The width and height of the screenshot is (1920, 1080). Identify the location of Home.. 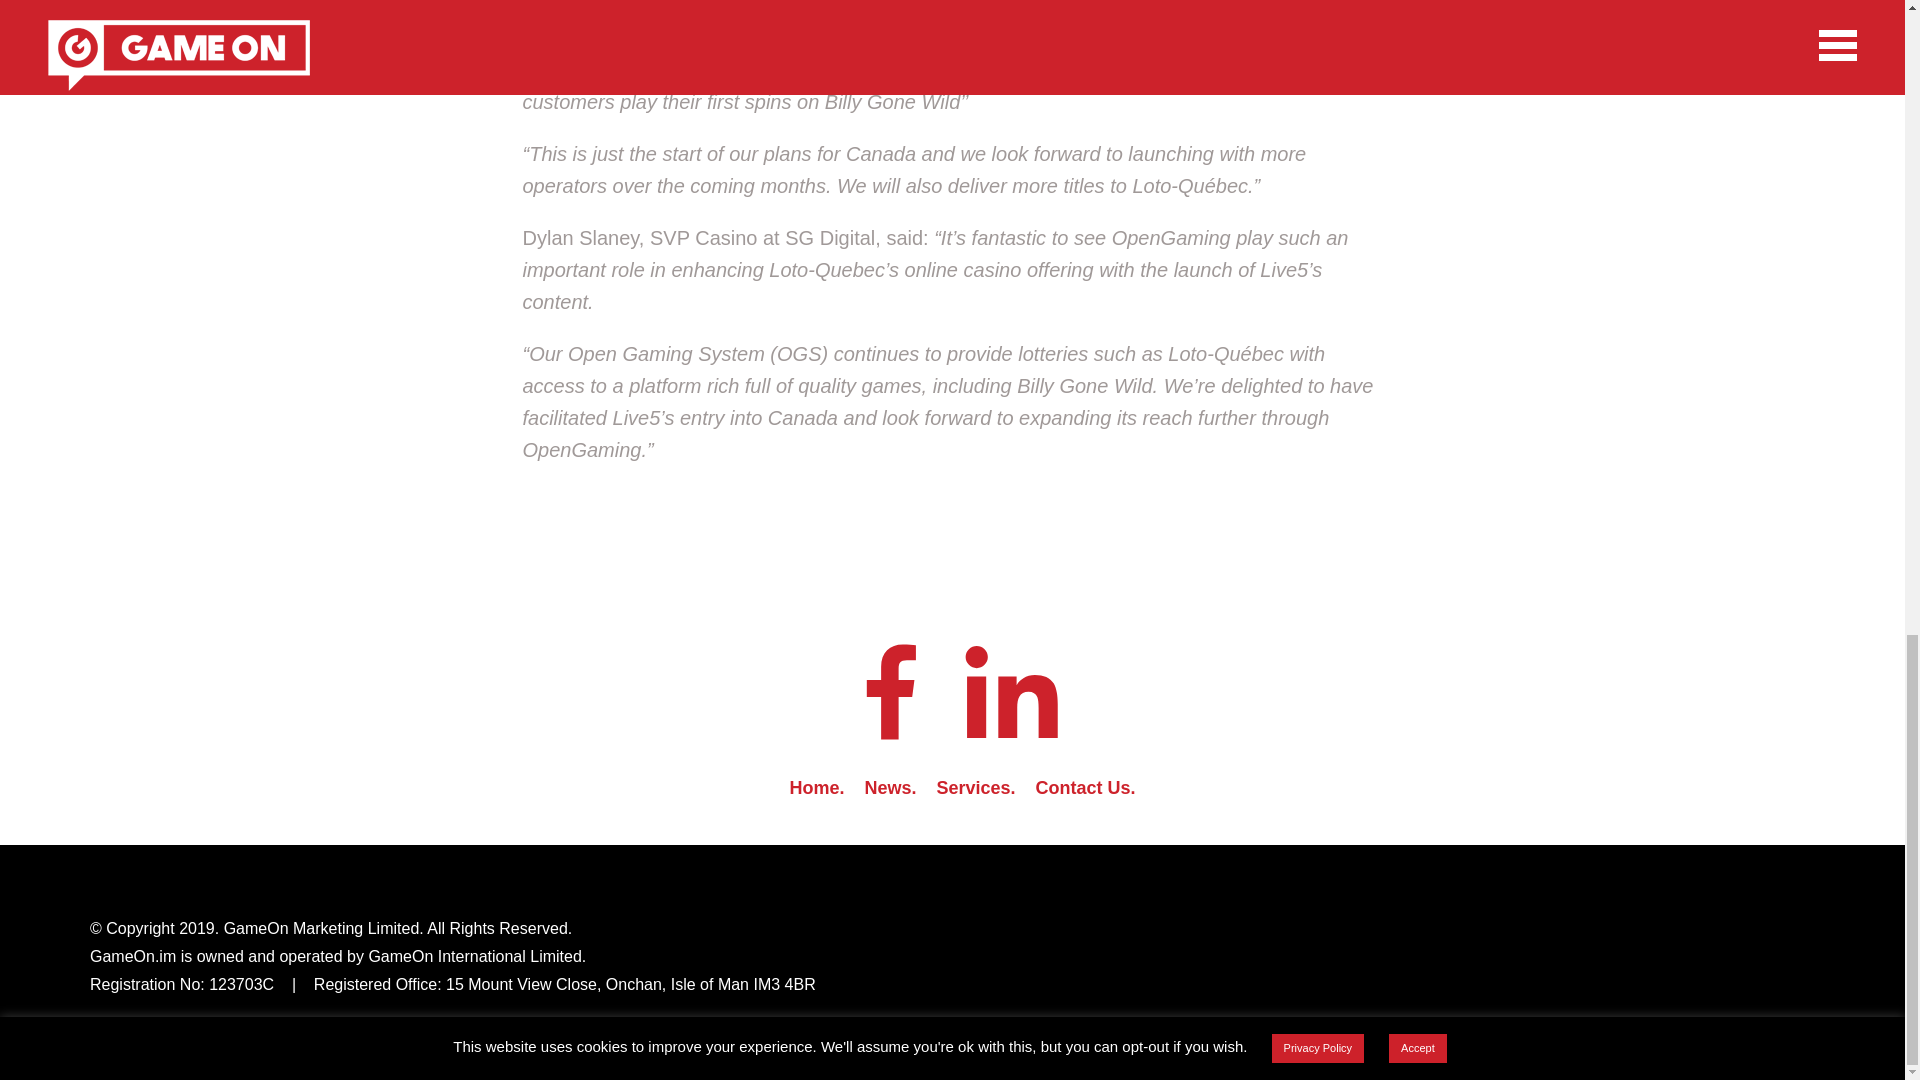
(816, 788).